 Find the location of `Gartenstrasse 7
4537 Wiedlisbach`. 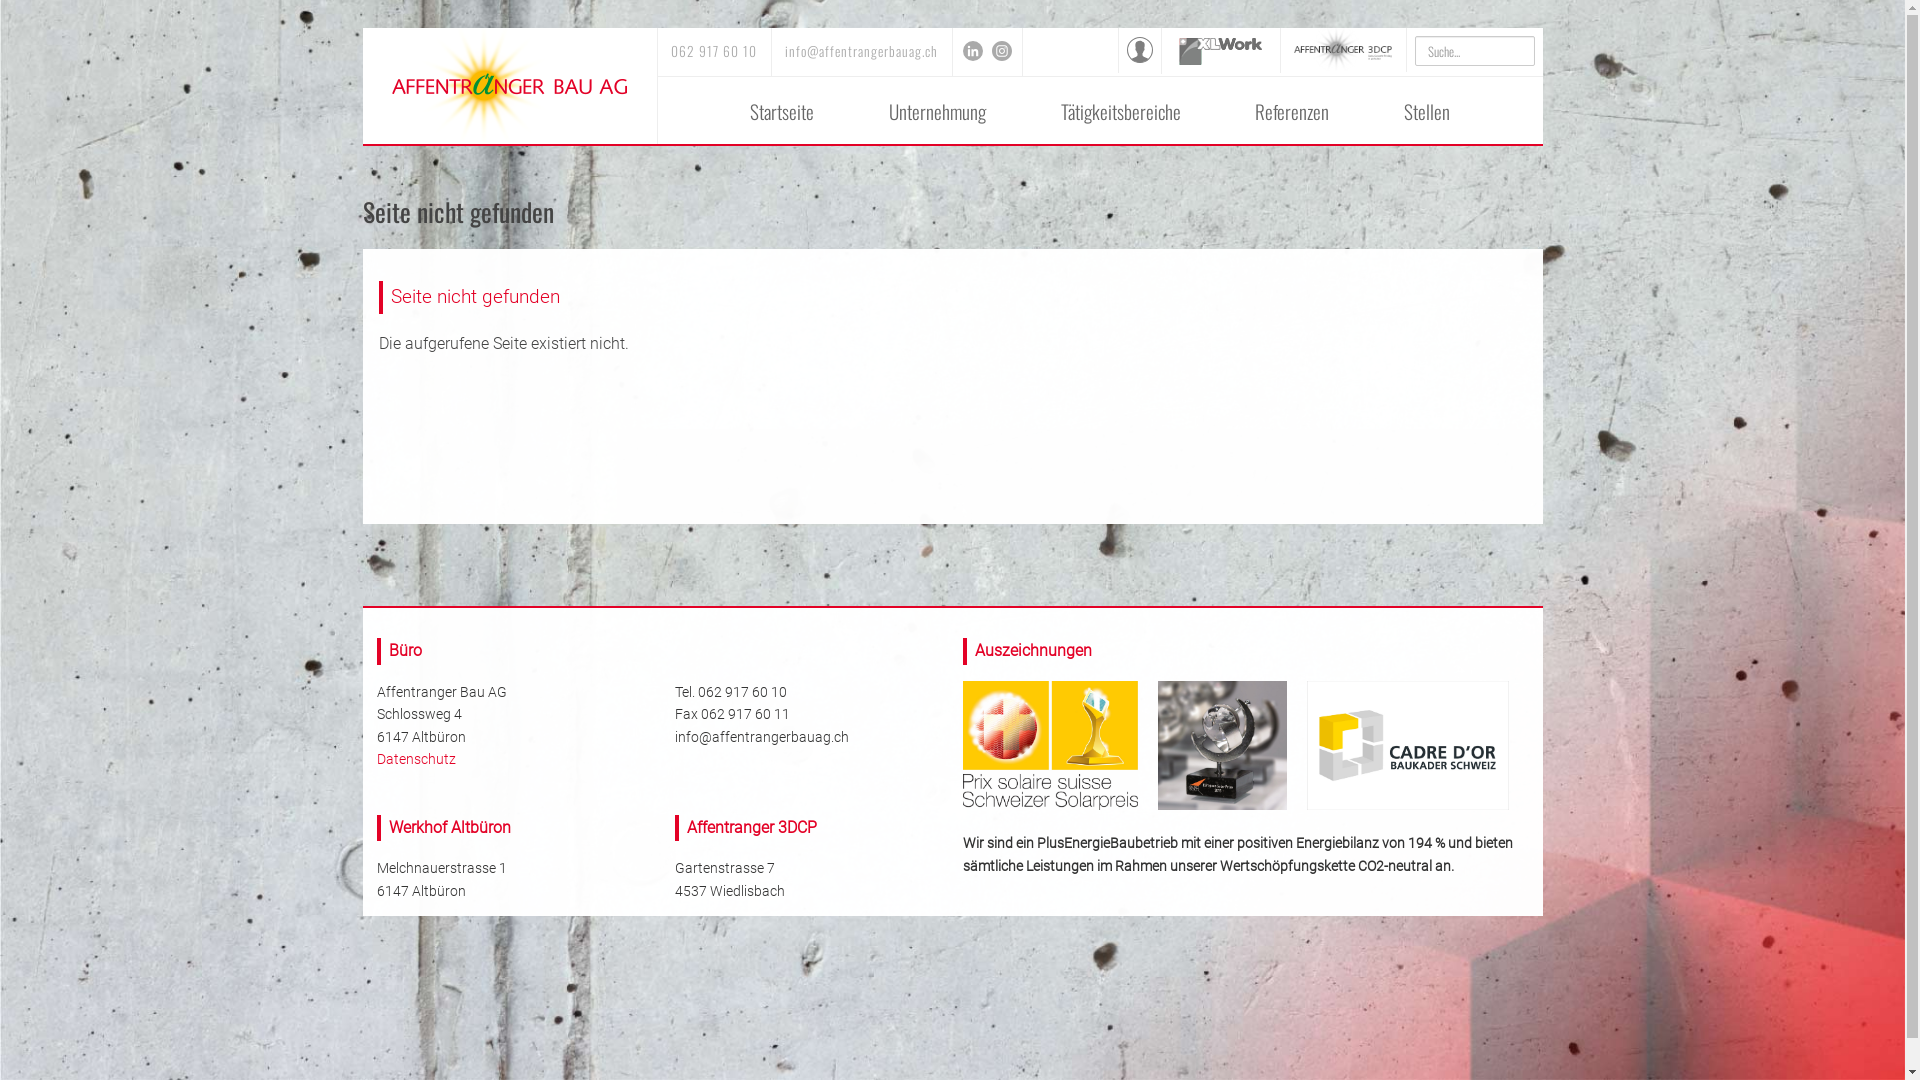

Gartenstrasse 7
4537 Wiedlisbach is located at coordinates (729, 879).